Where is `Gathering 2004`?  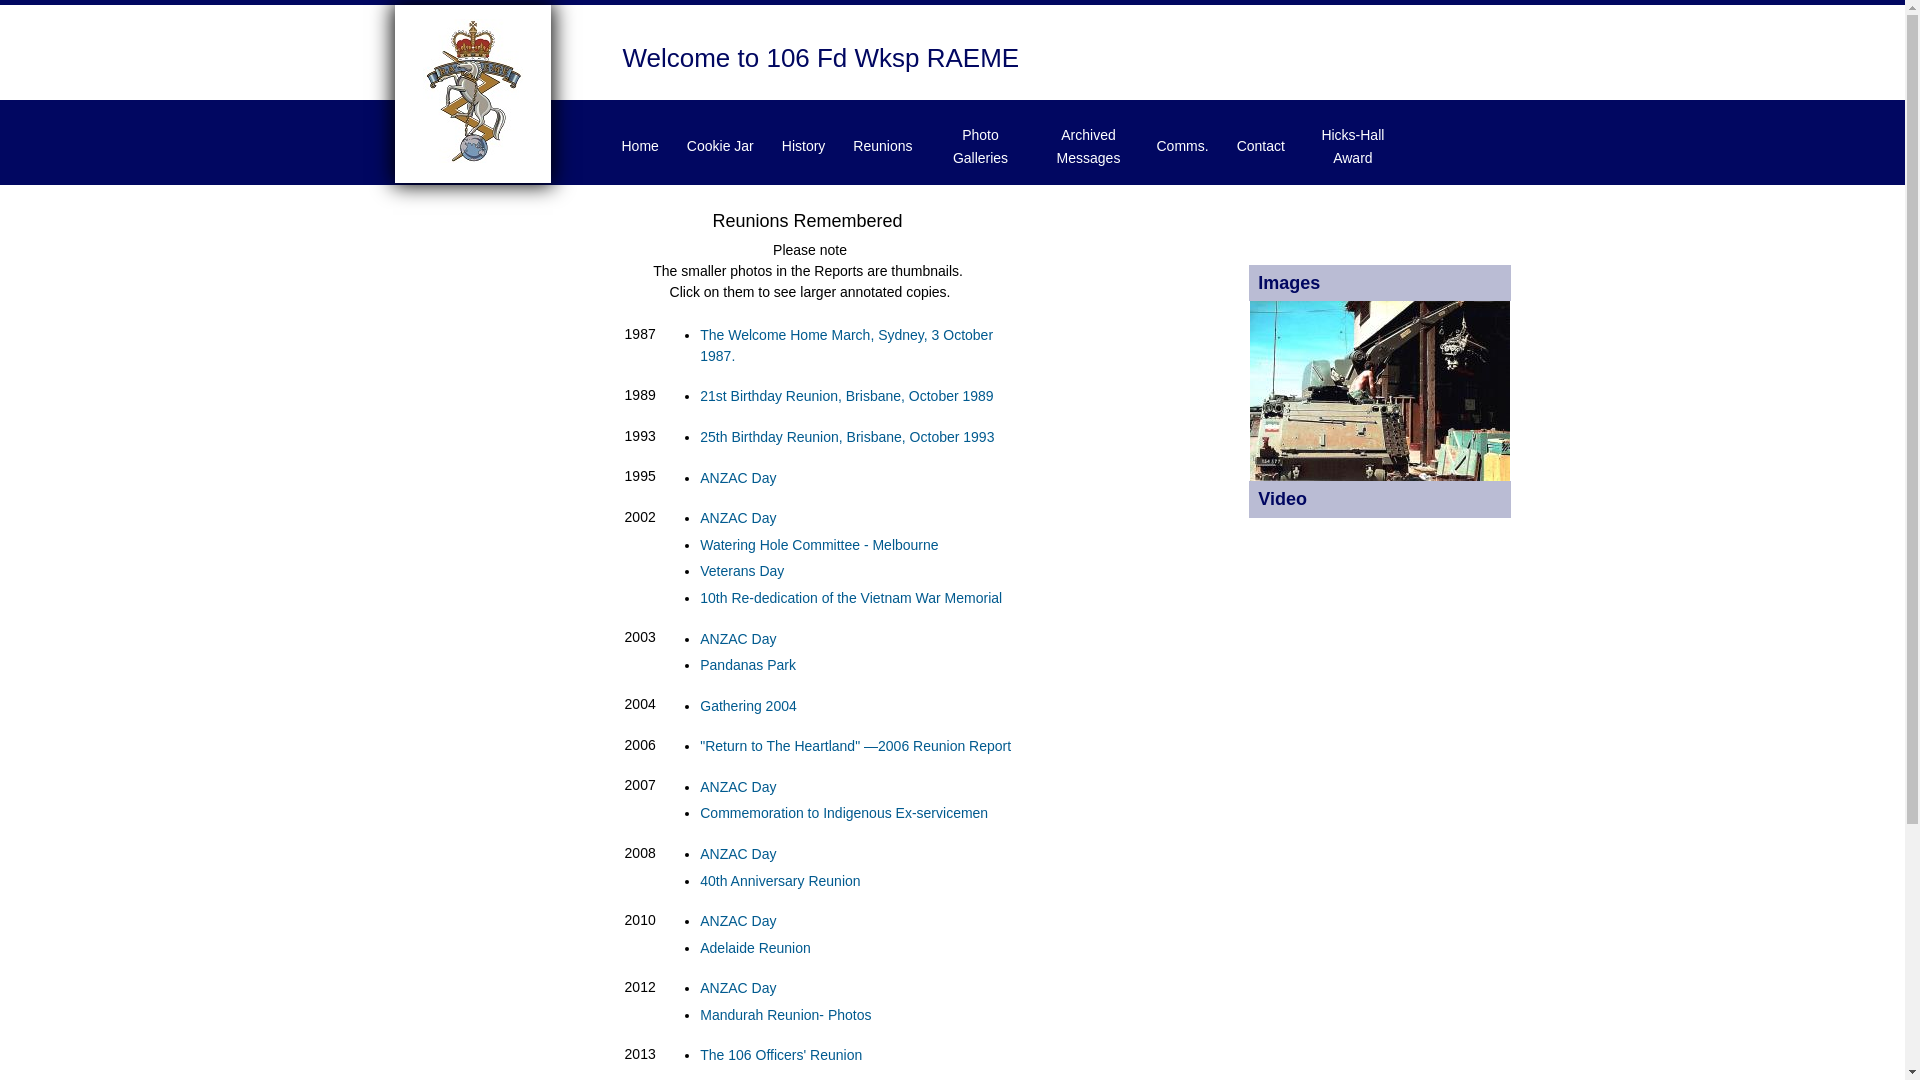 Gathering 2004 is located at coordinates (748, 706).